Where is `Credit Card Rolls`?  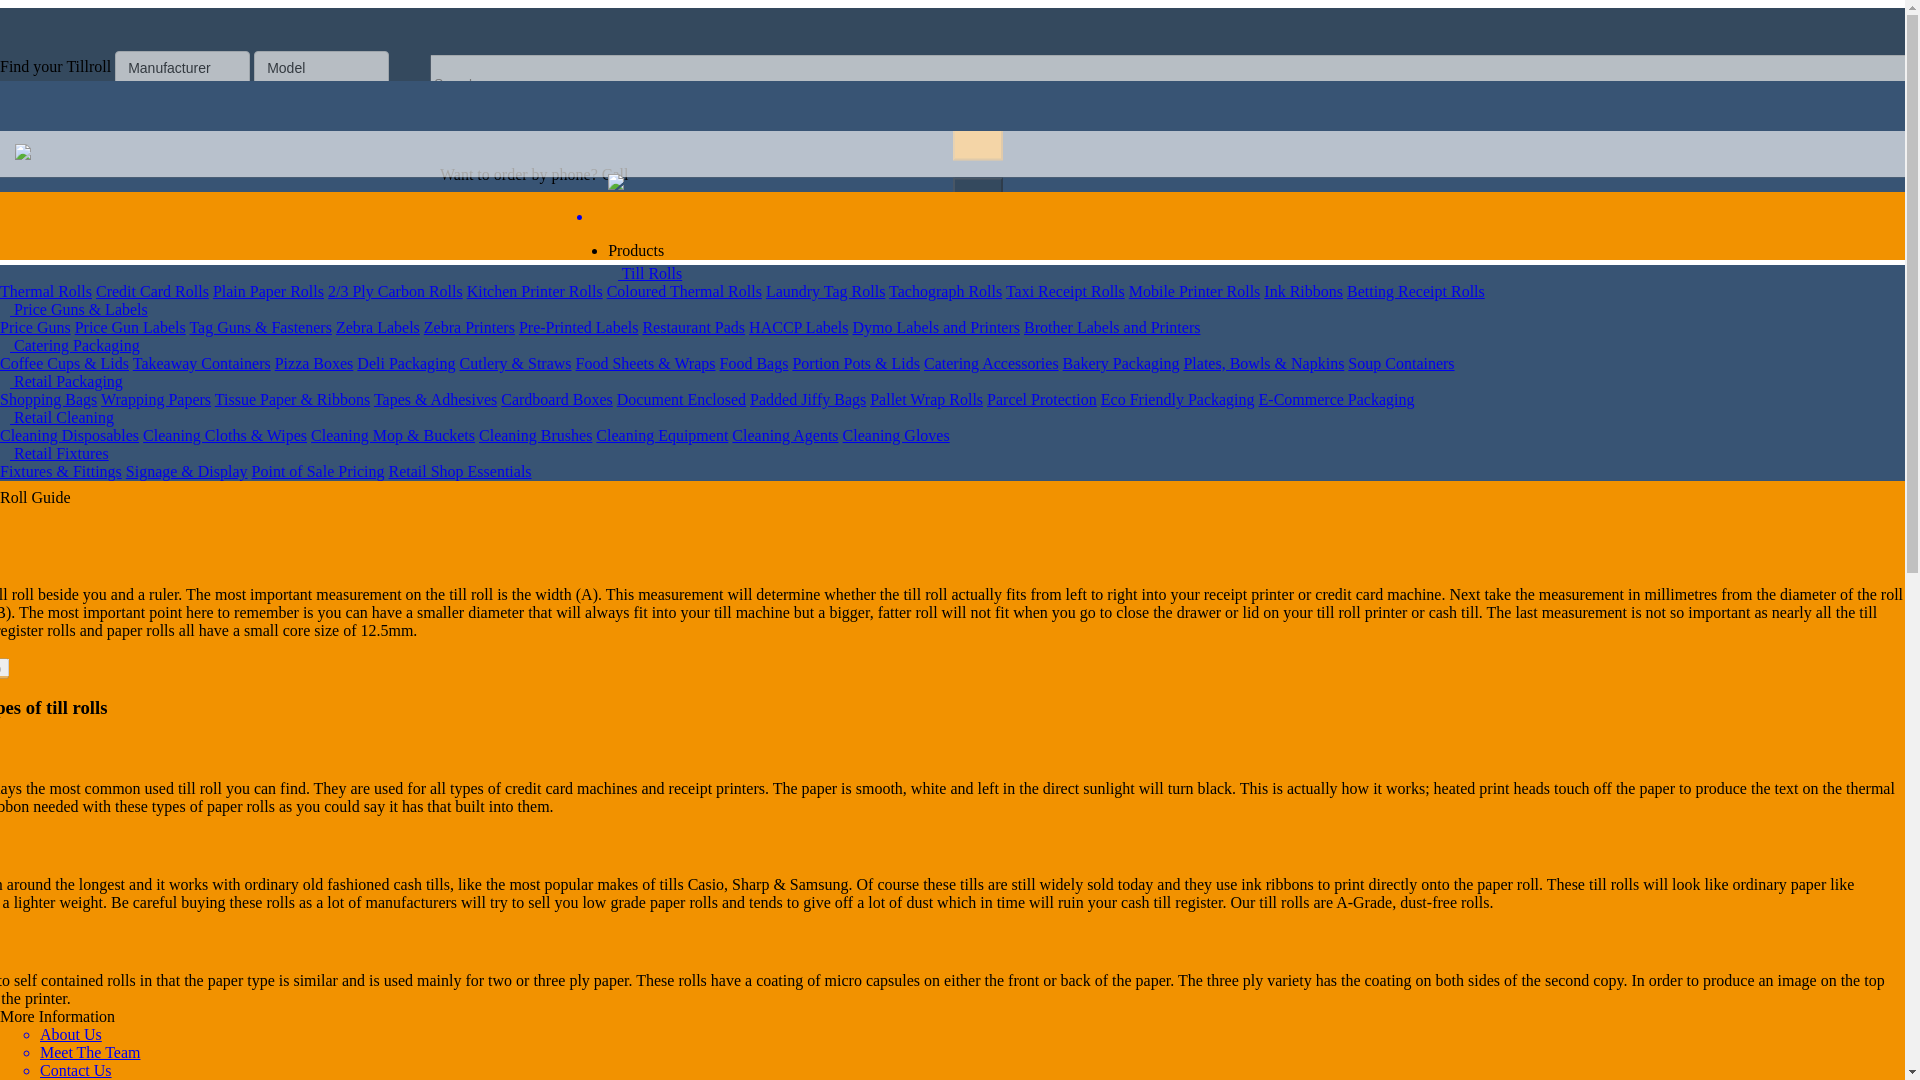 Credit Card Rolls is located at coordinates (177, 317).